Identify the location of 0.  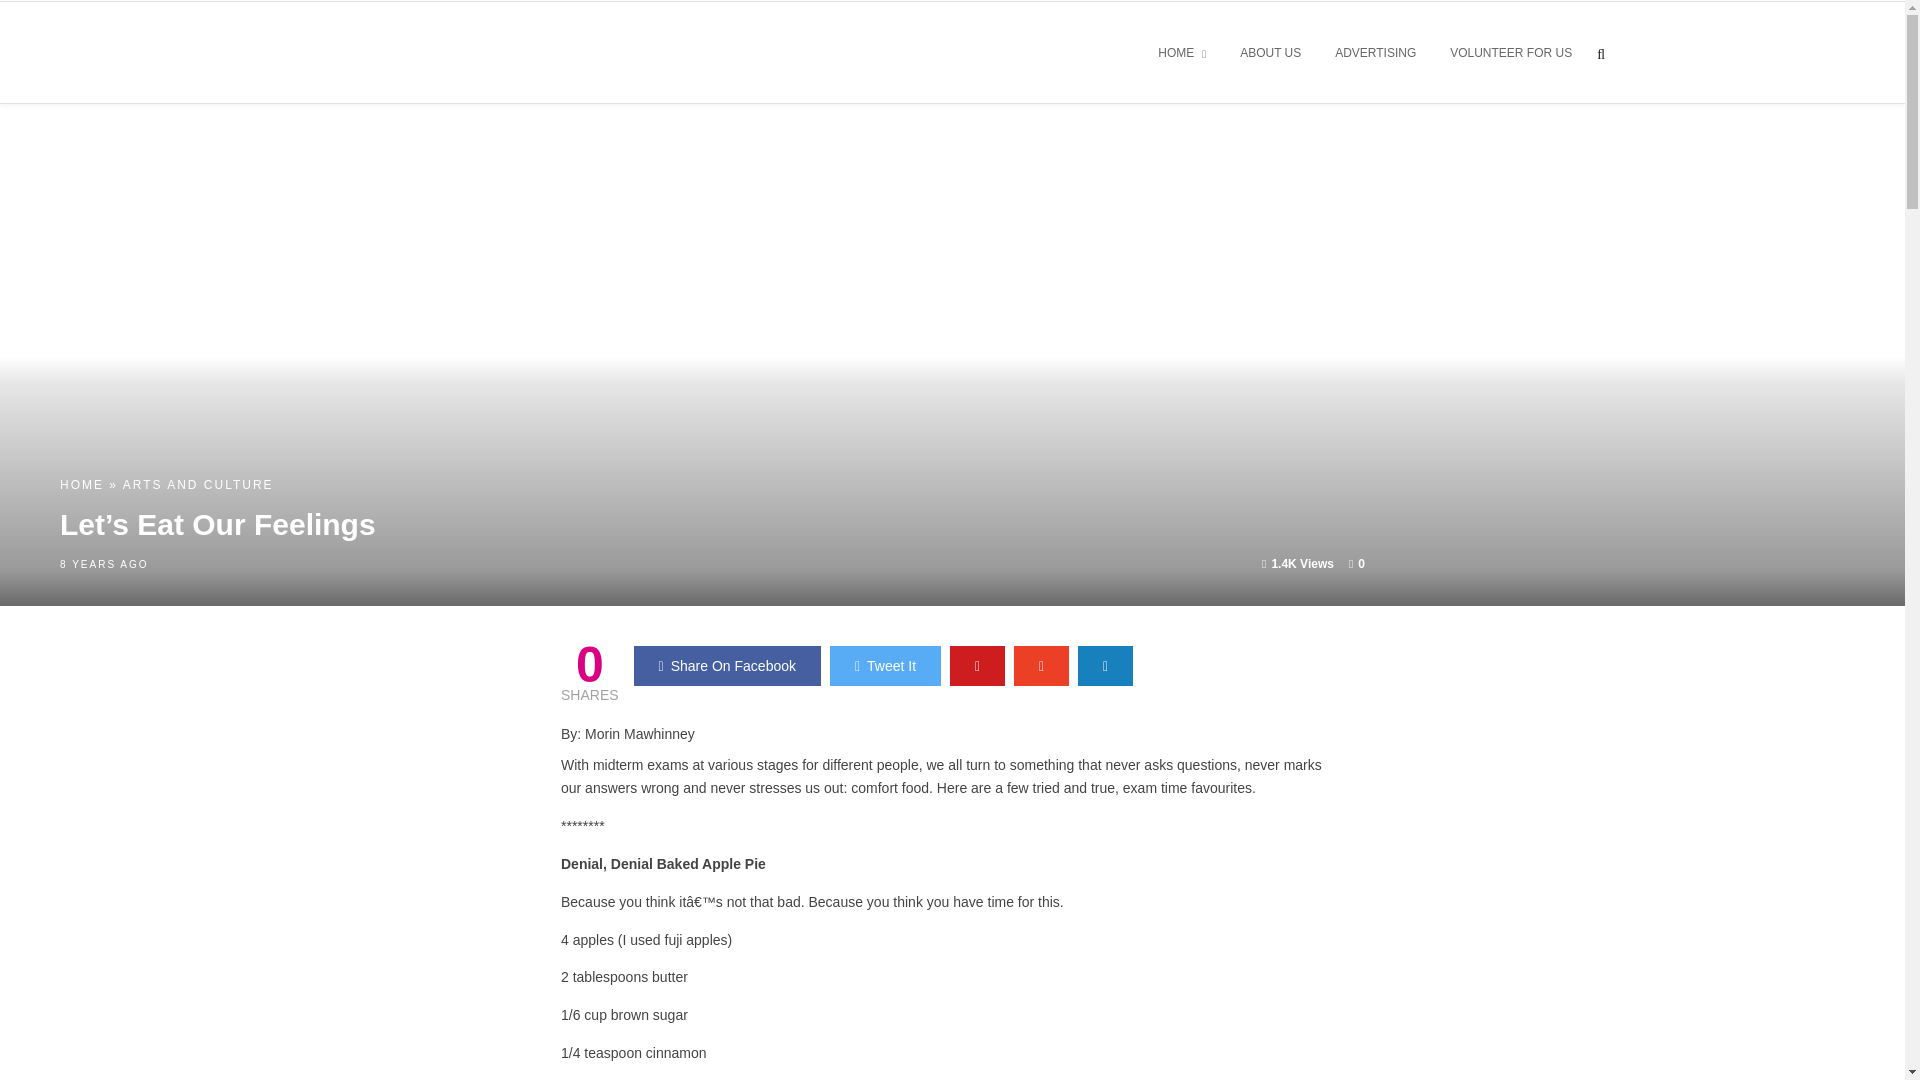
(1357, 564).